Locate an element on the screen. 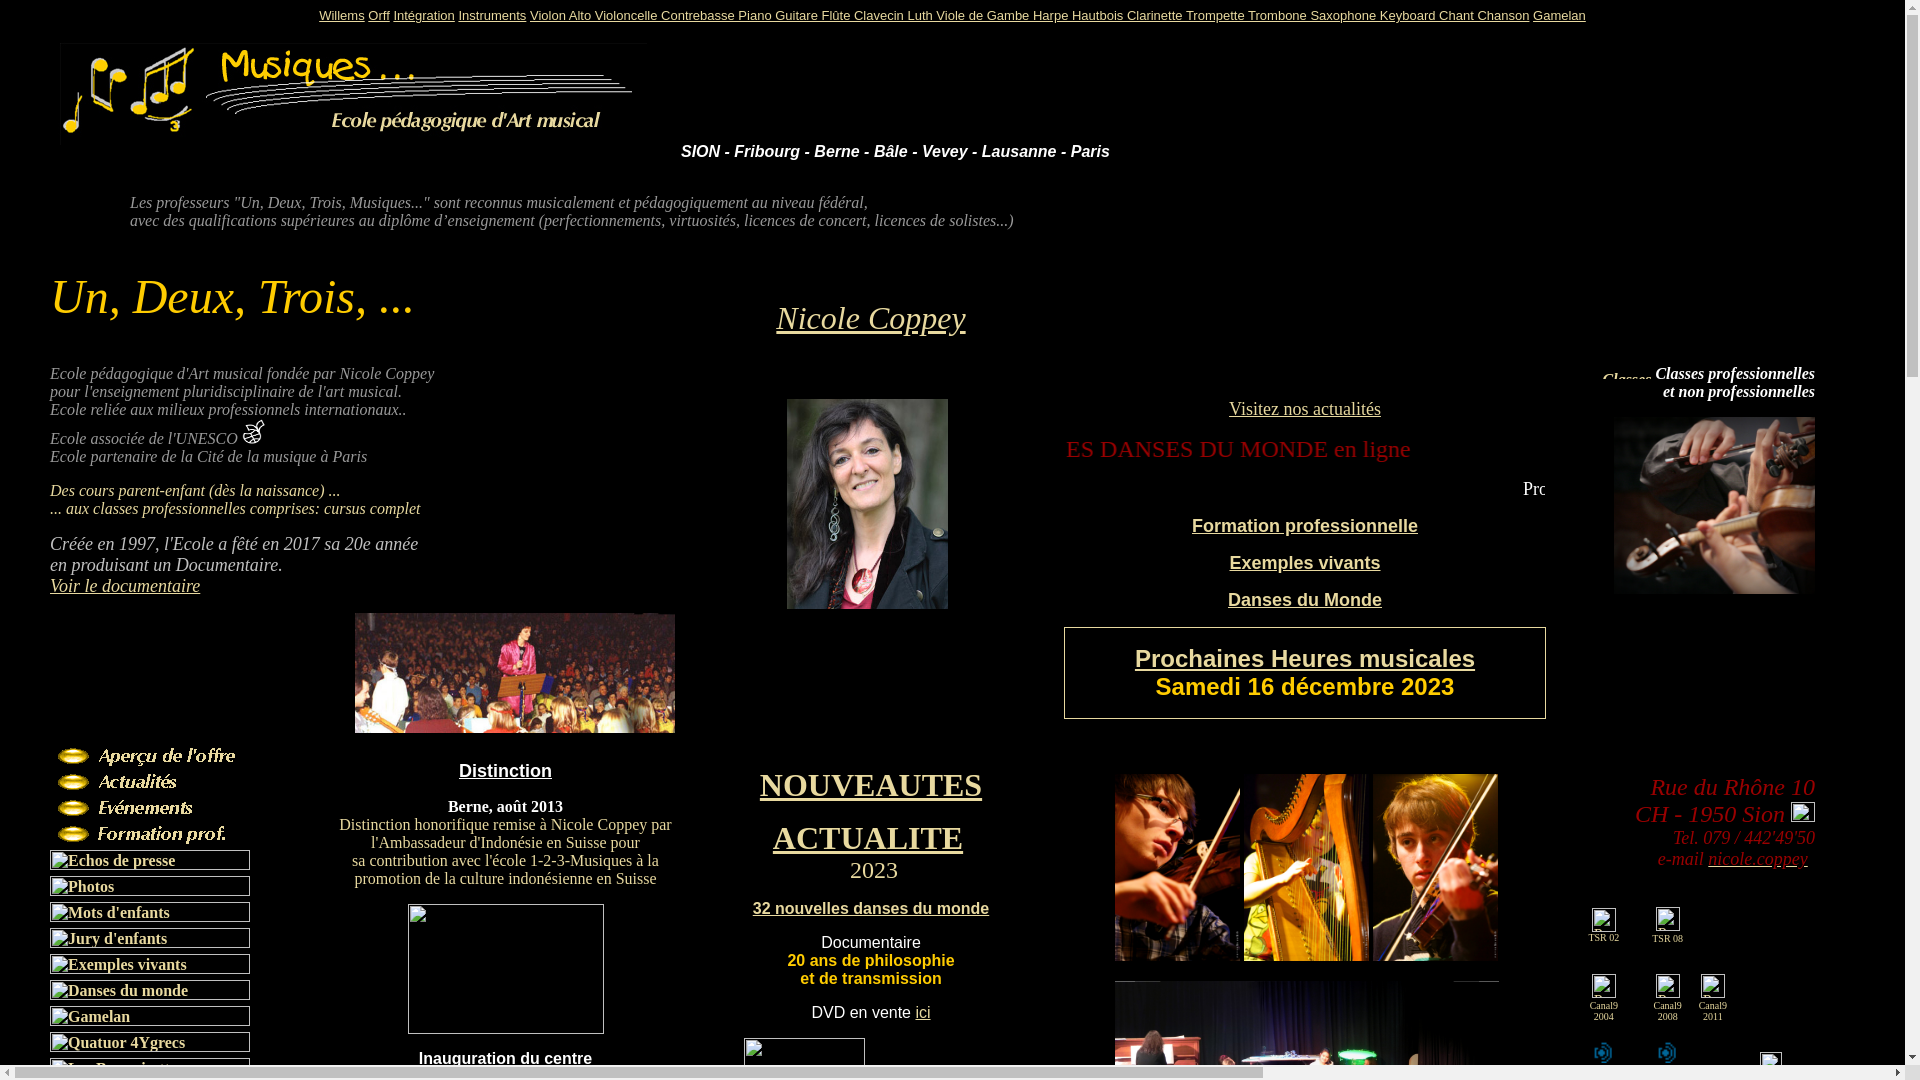  nicole.coppey is located at coordinates (1758, 859).